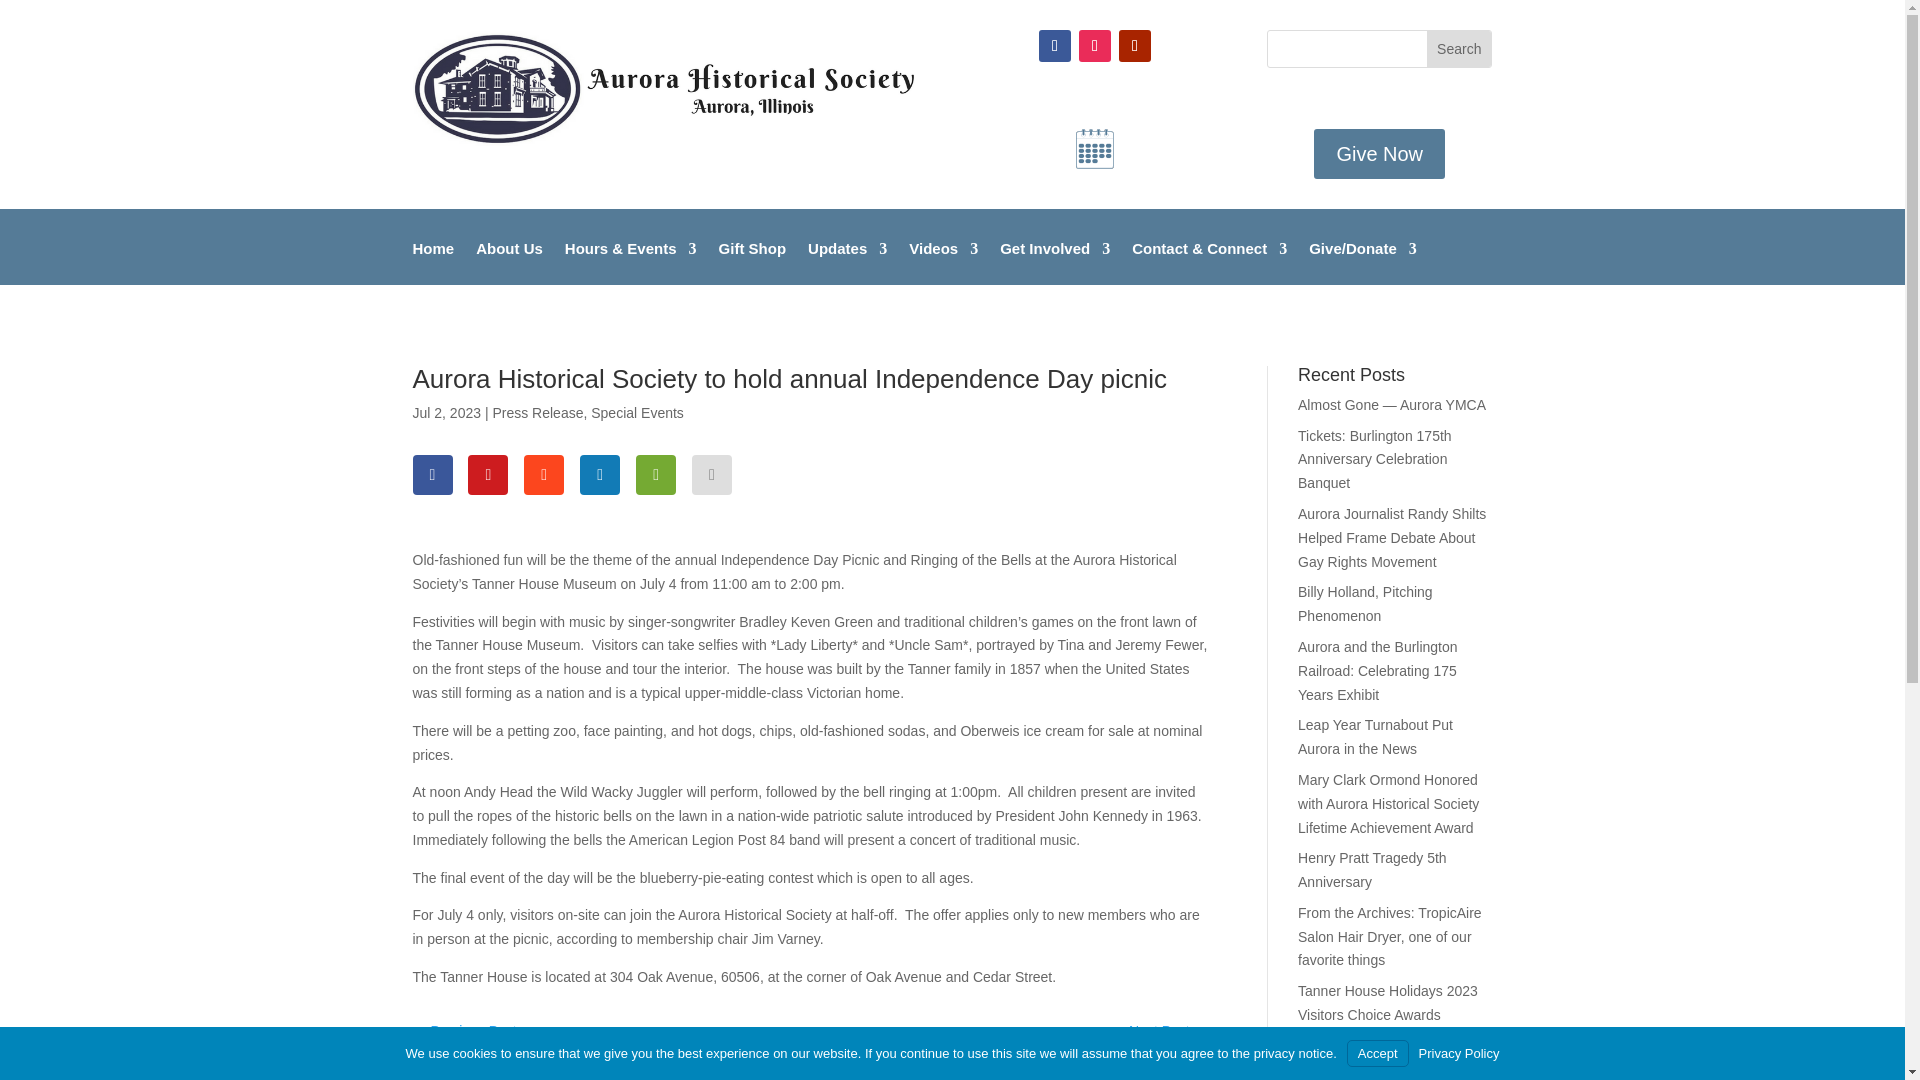  What do you see at coordinates (1379, 154) in the screenshot?
I see `Give Now` at bounding box center [1379, 154].